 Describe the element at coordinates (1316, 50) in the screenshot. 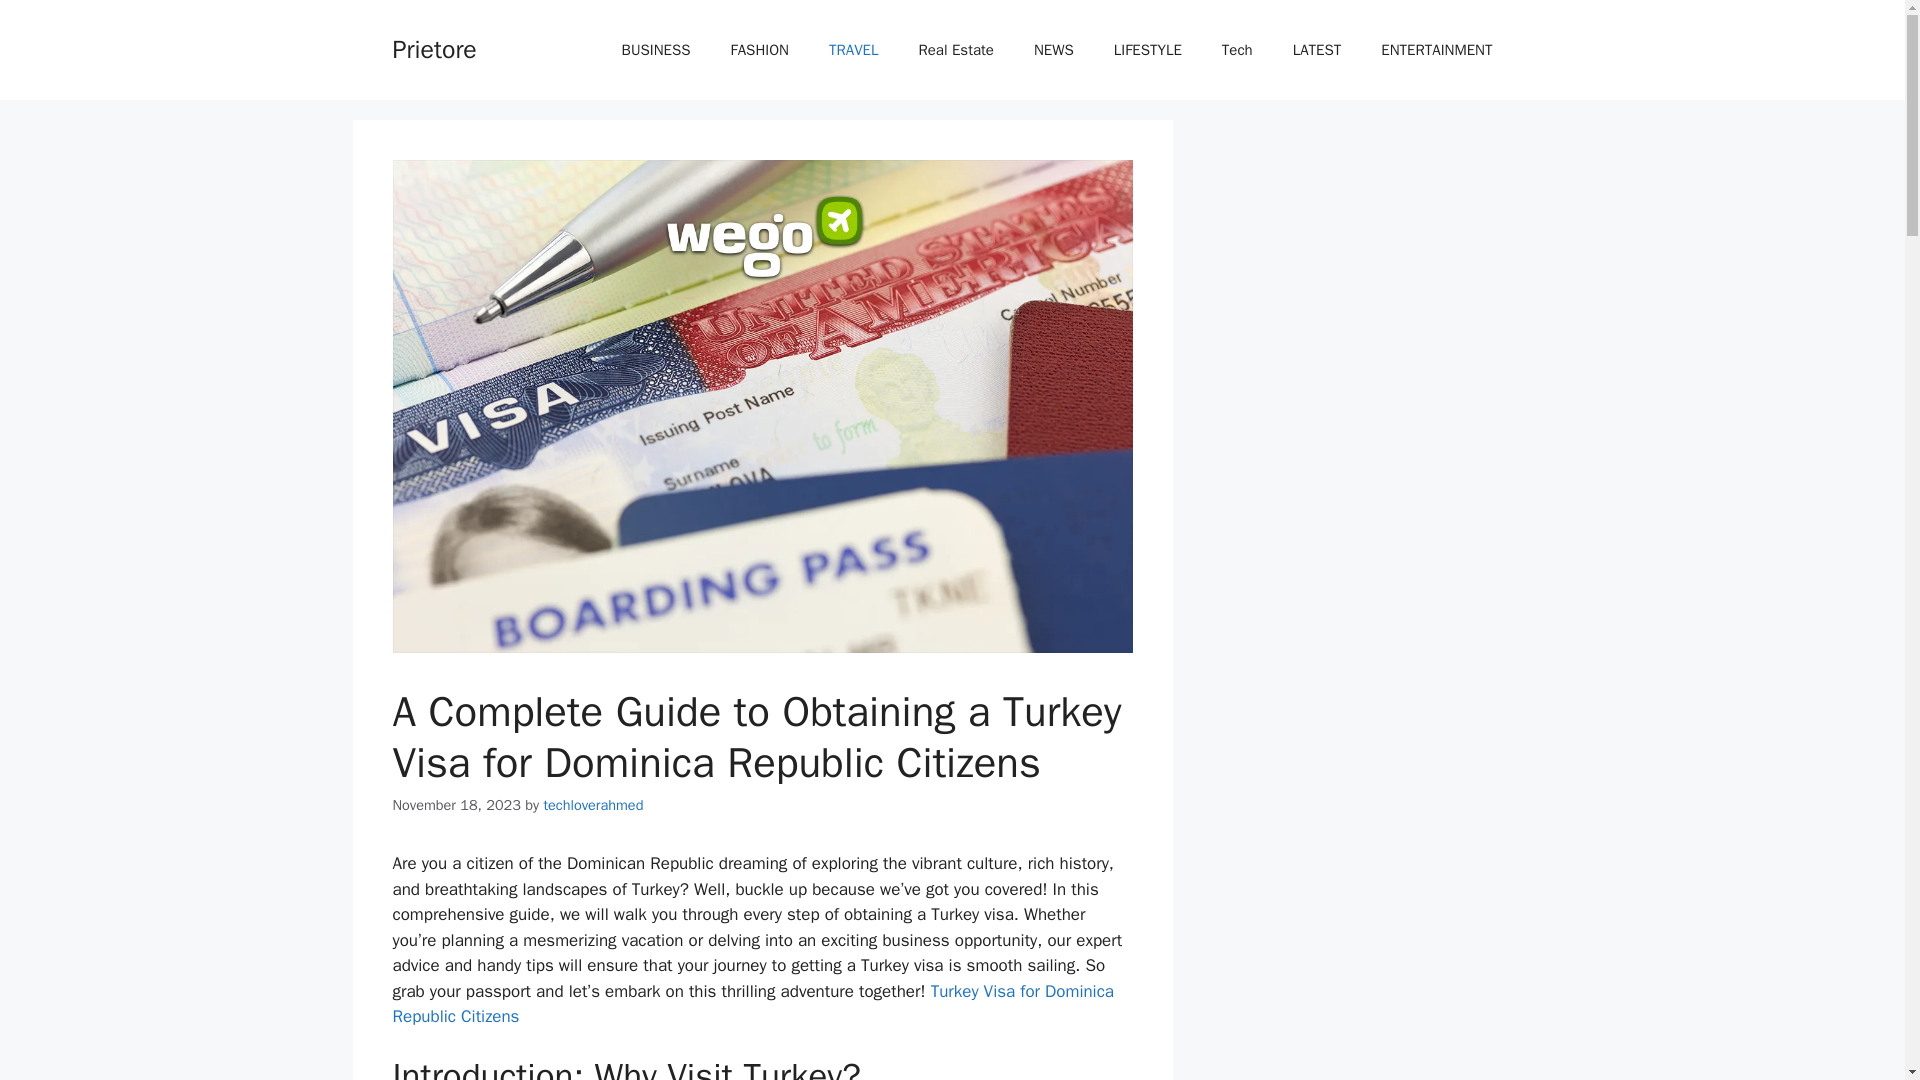

I see `LATEST` at that location.